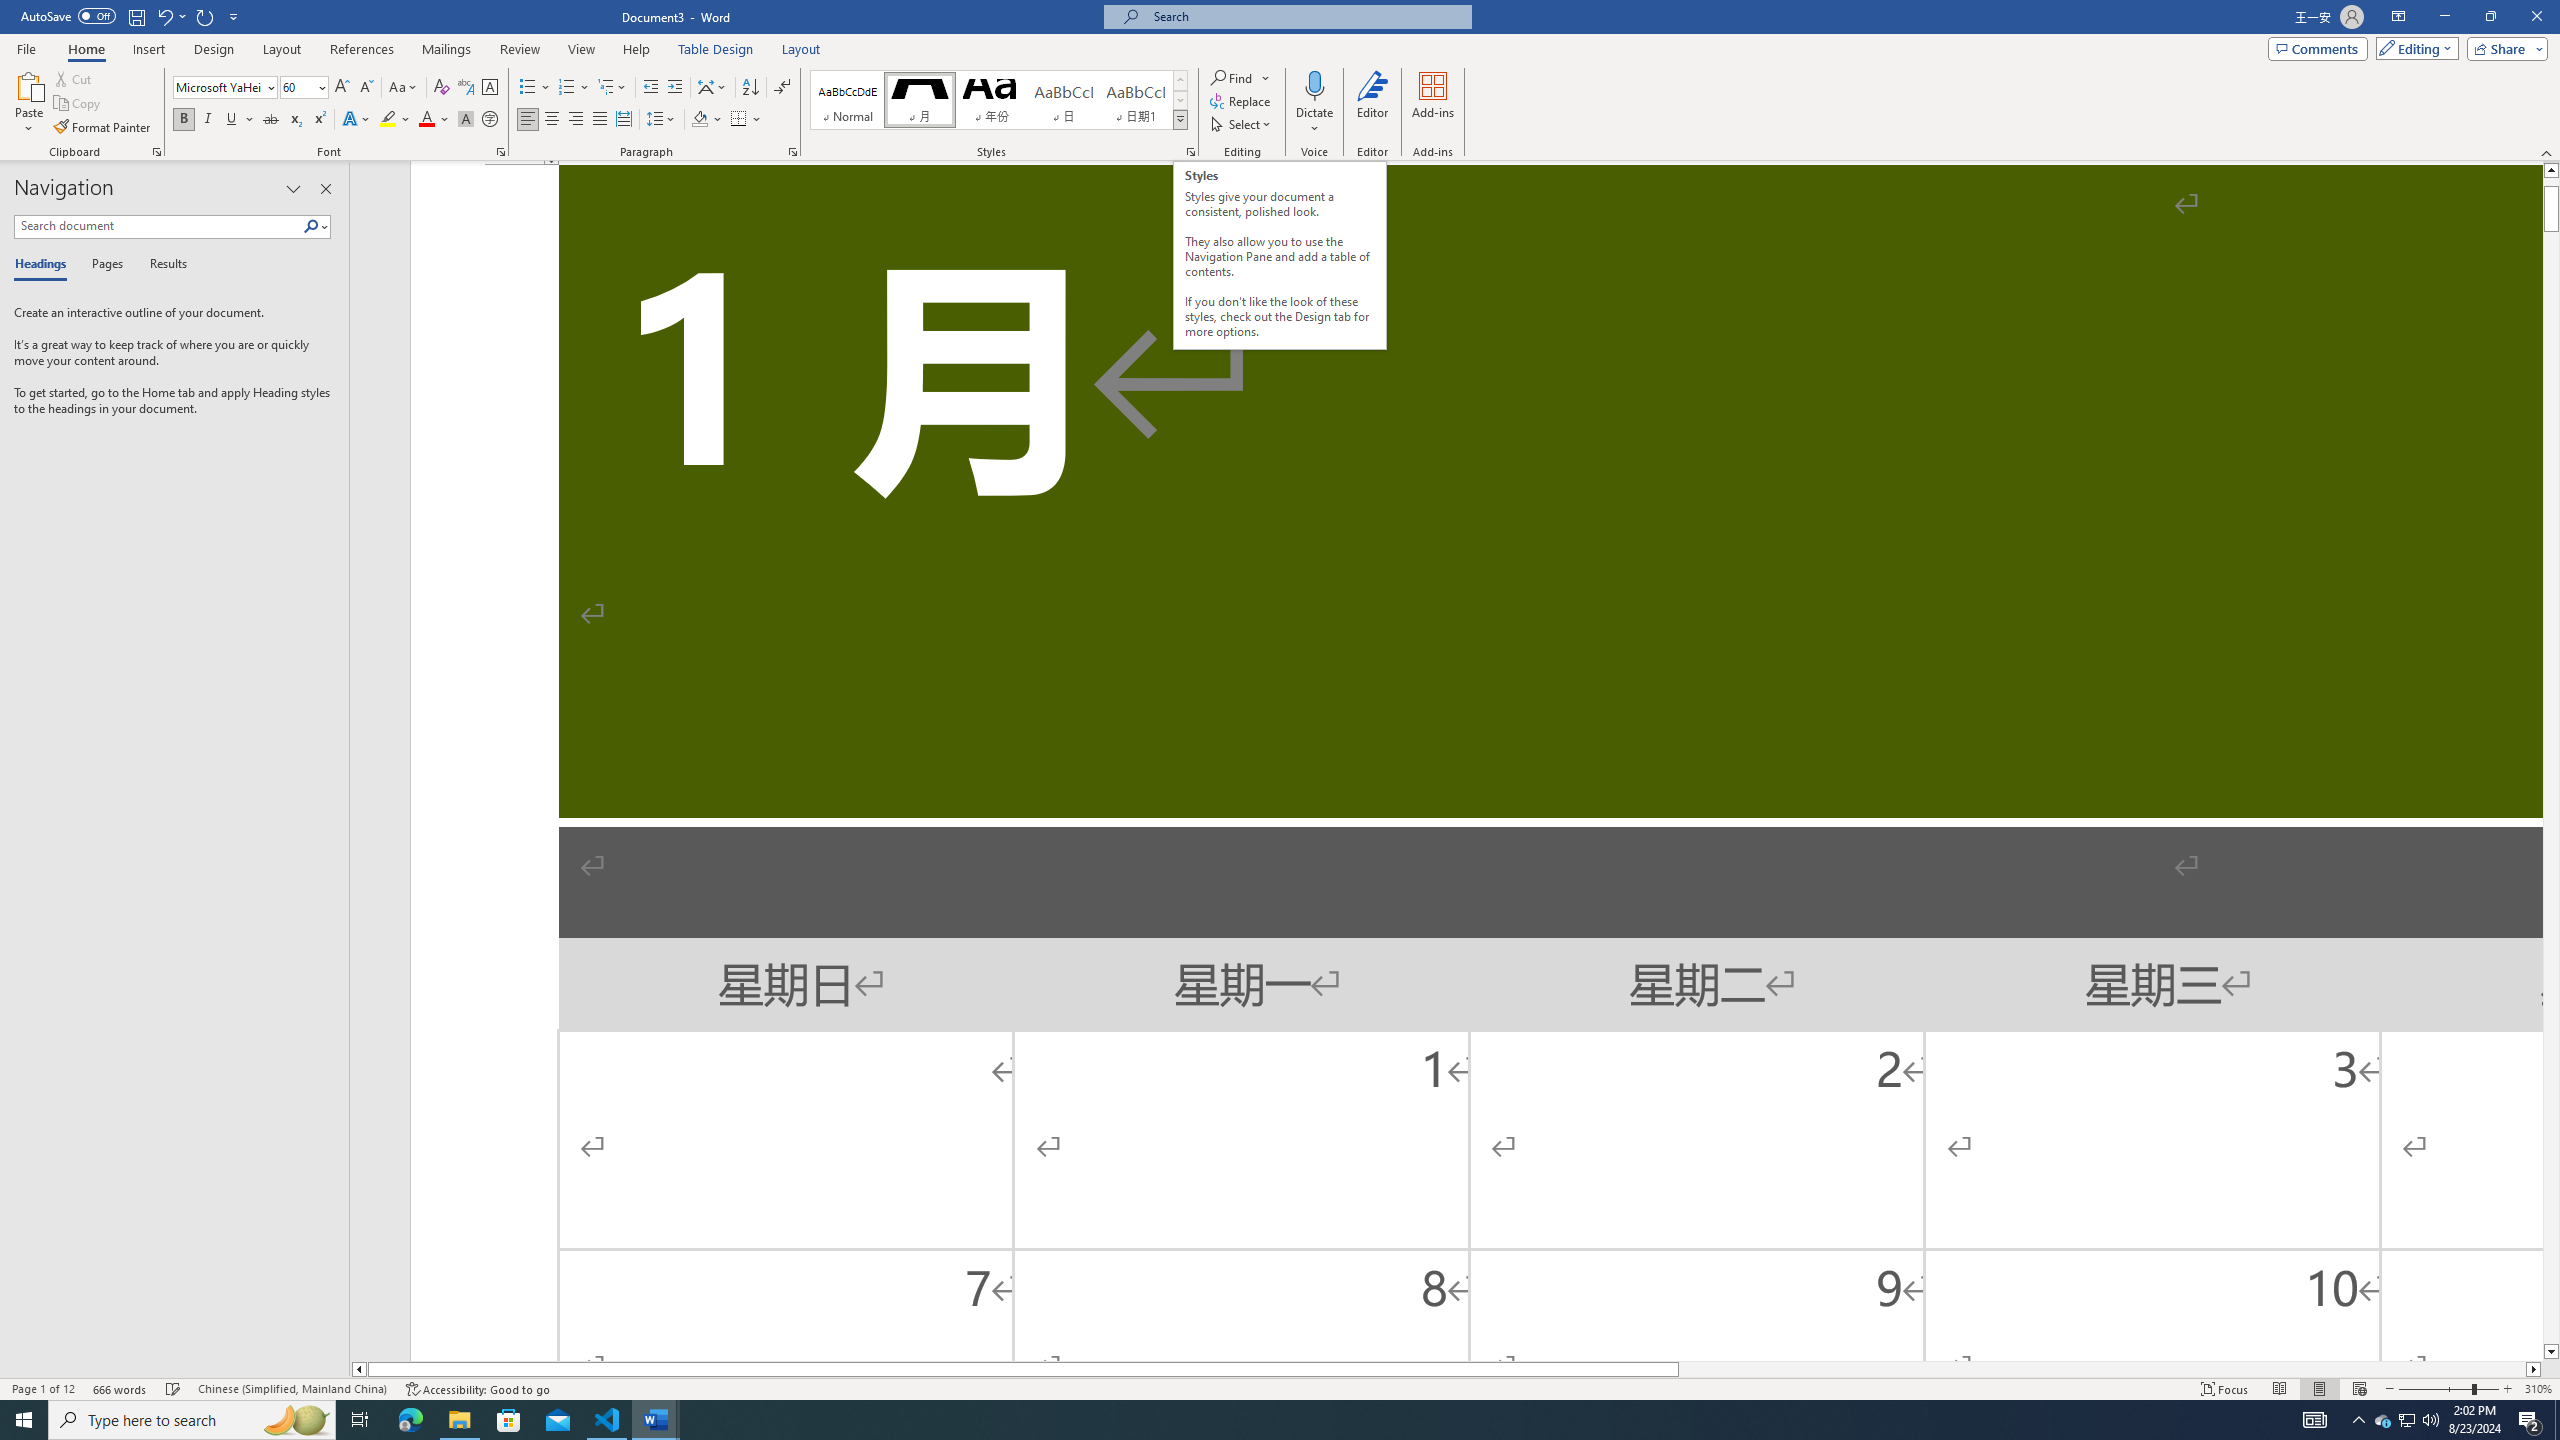 This screenshot has width=2560, height=1440. What do you see at coordinates (1314, 85) in the screenshot?
I see `Dictate` at bounding box center [1314, 85].